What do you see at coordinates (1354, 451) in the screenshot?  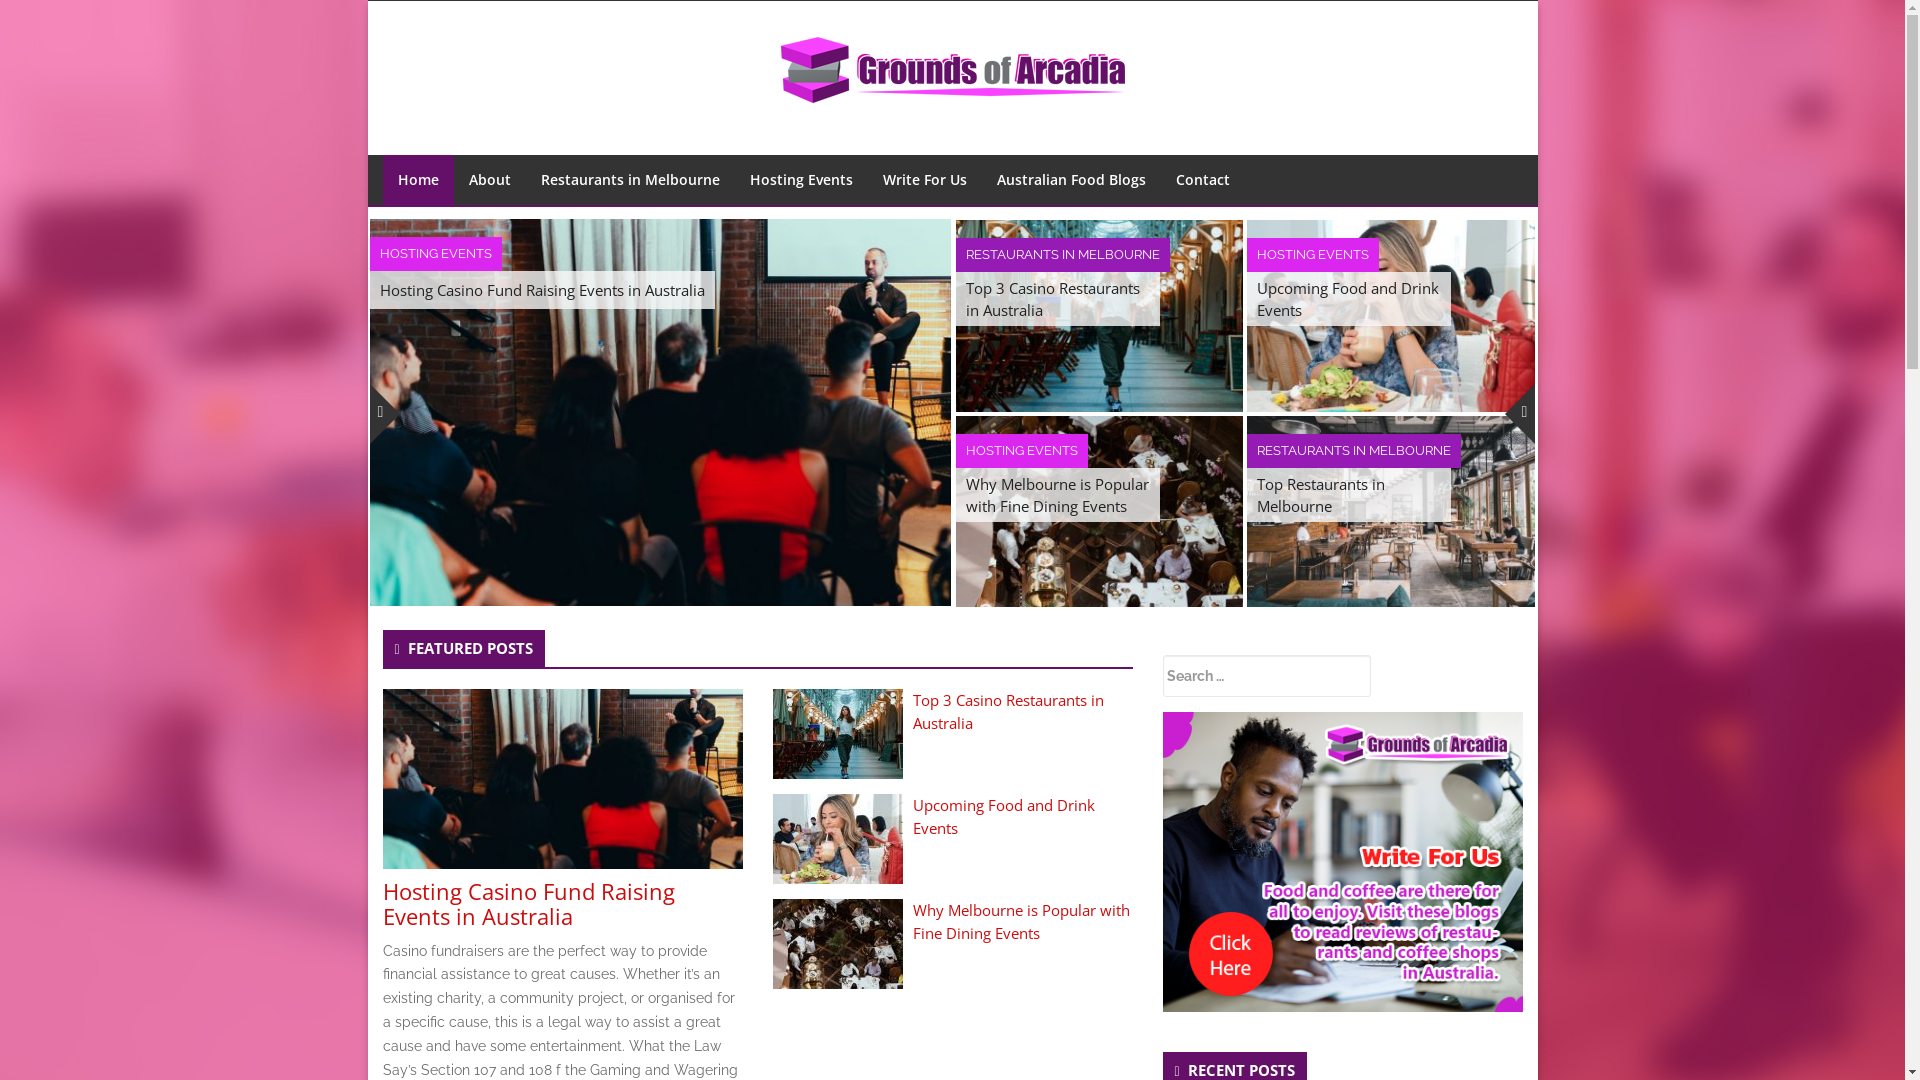 I see `RESTAURANTS IN MELBOURNE` at bounding box center [1354, 451].